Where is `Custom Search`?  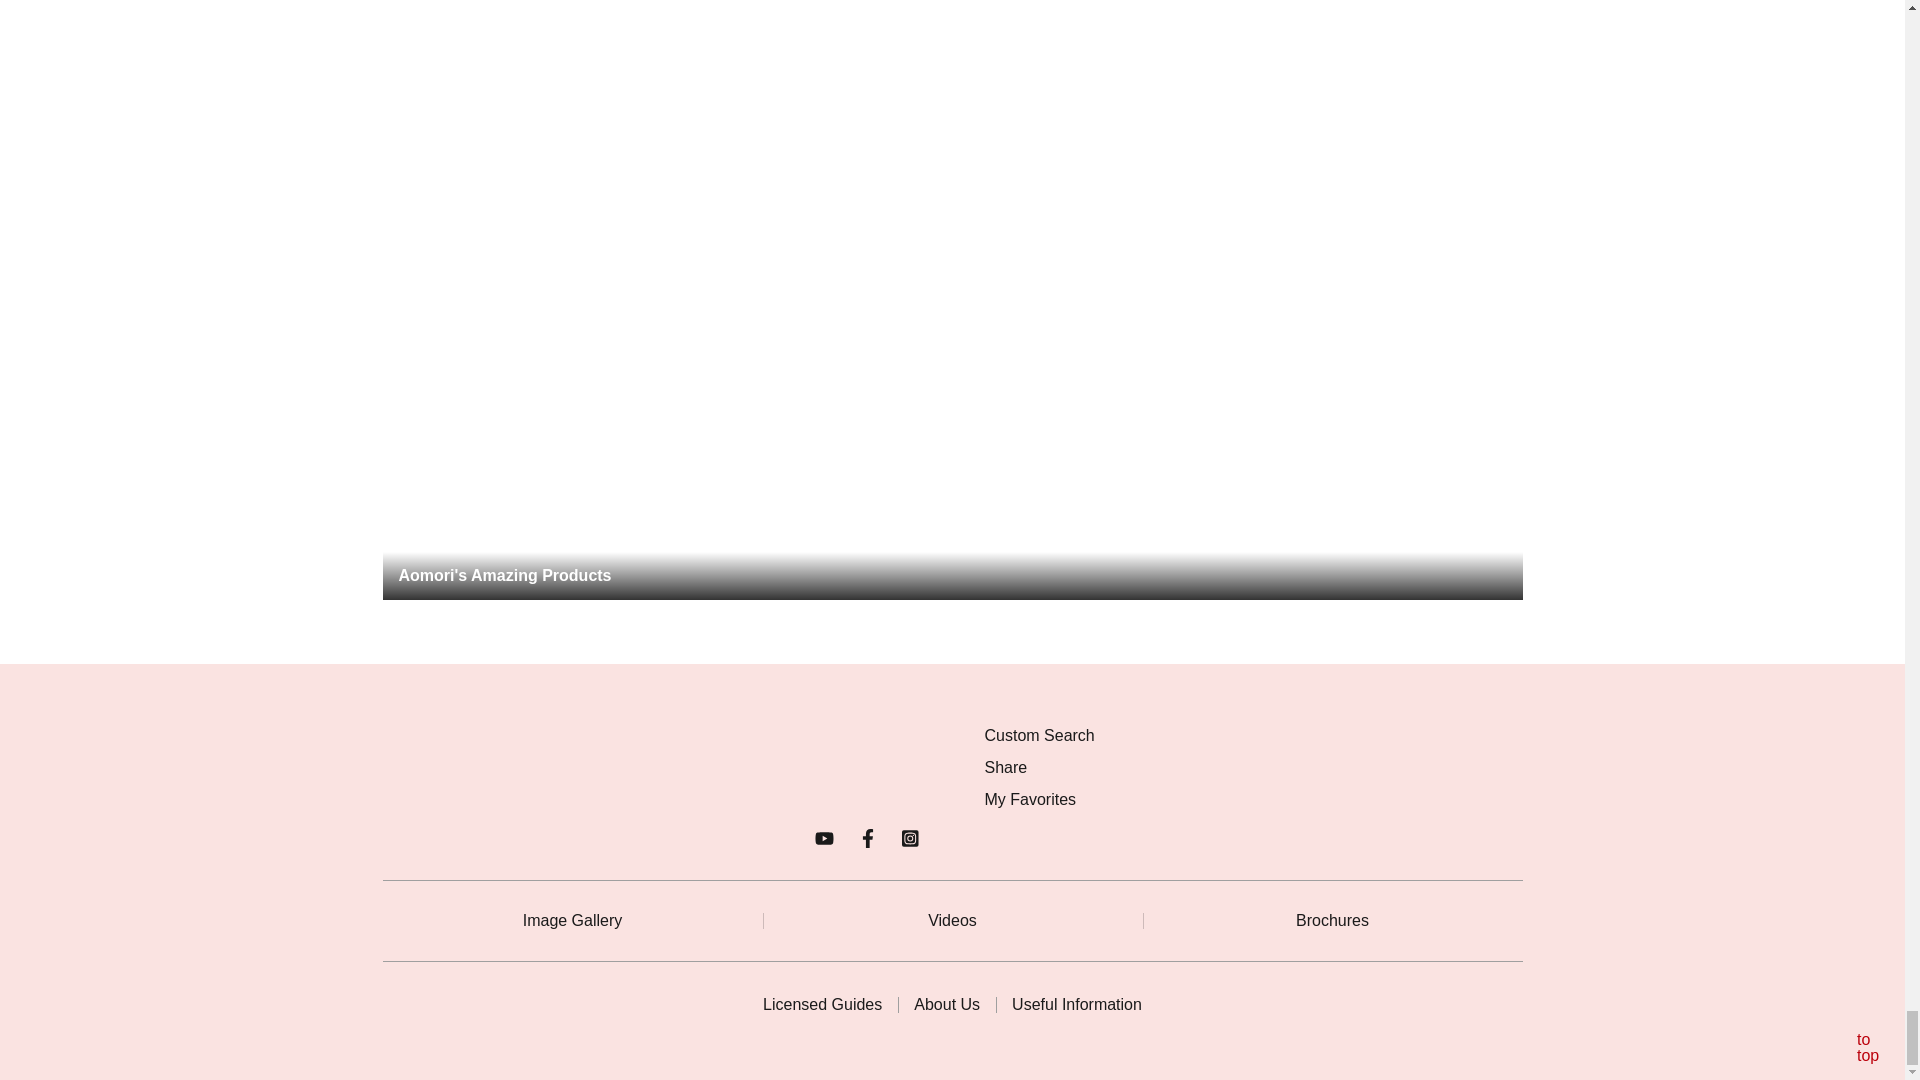
Custom Search is located at coordinates (1038, 736).